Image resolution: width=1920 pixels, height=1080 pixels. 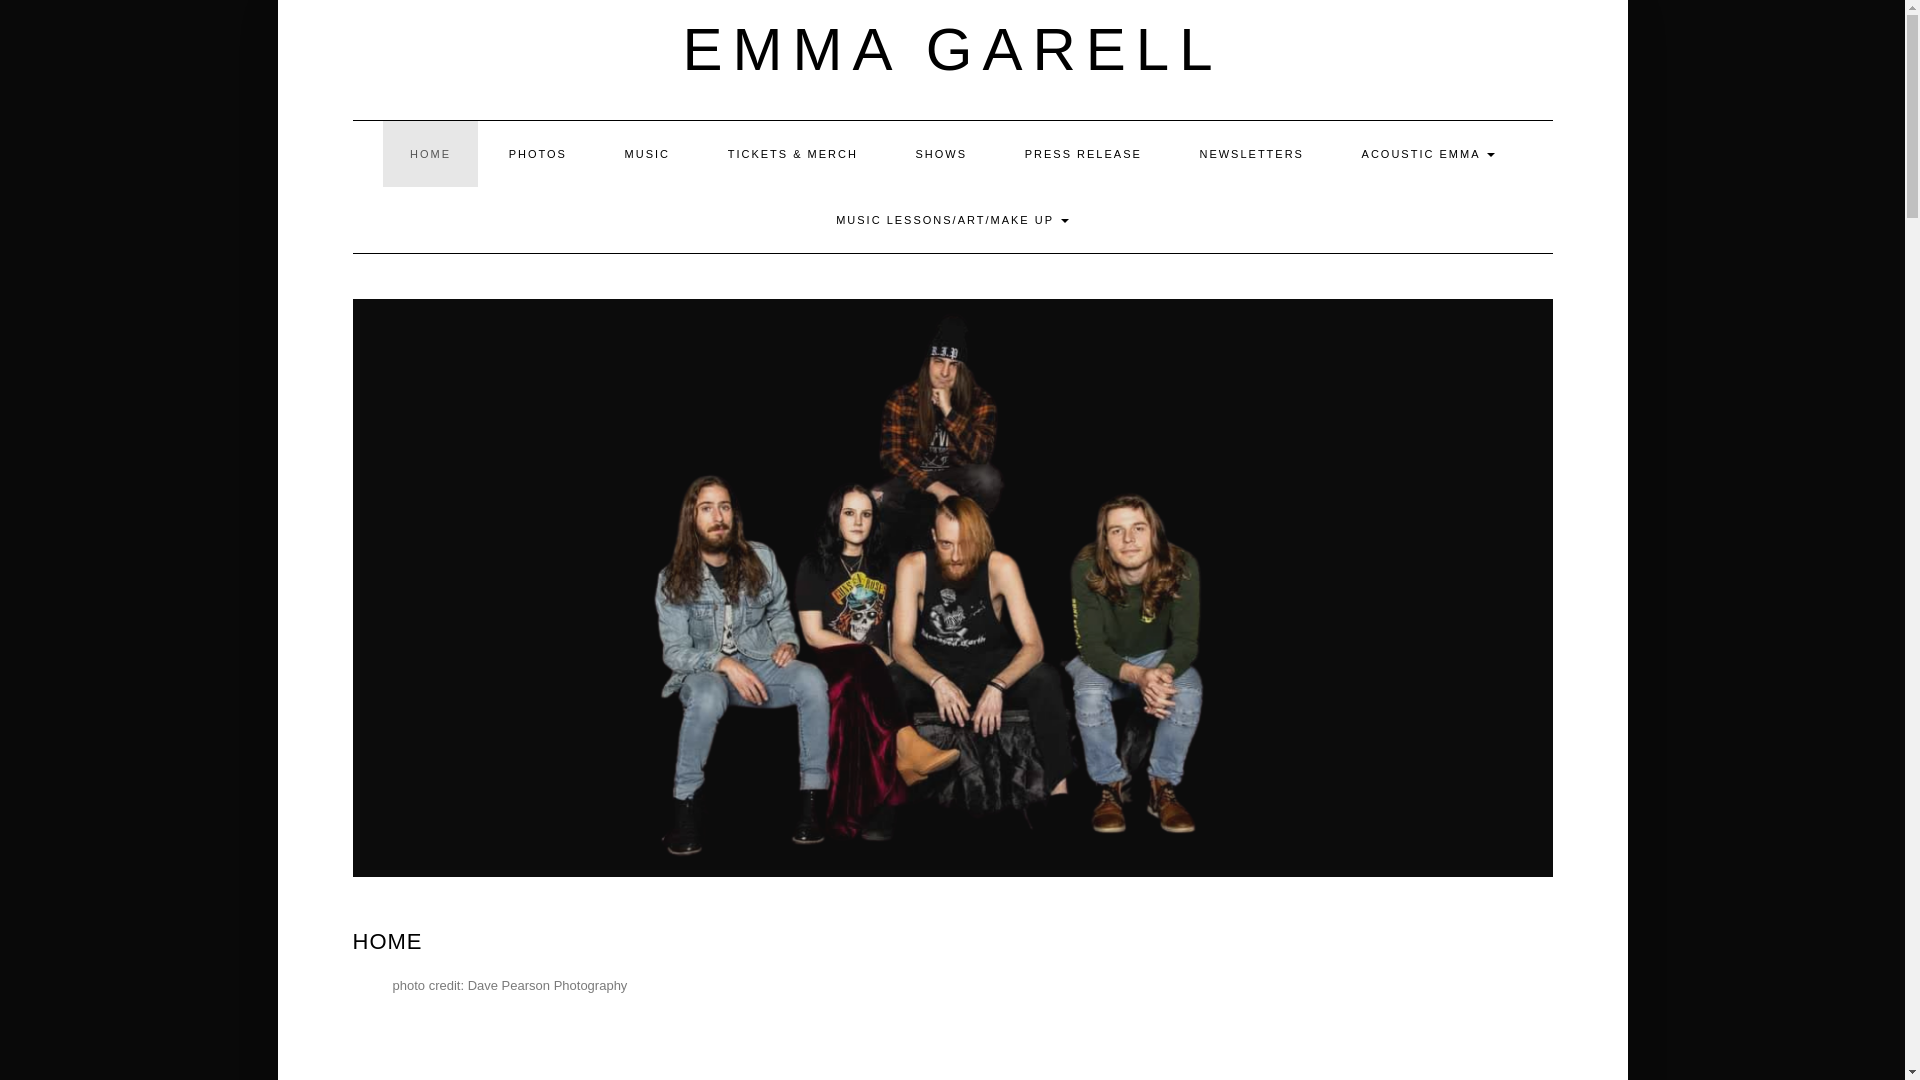 I want to click on PHOTOS, so click(x=537, y=153).